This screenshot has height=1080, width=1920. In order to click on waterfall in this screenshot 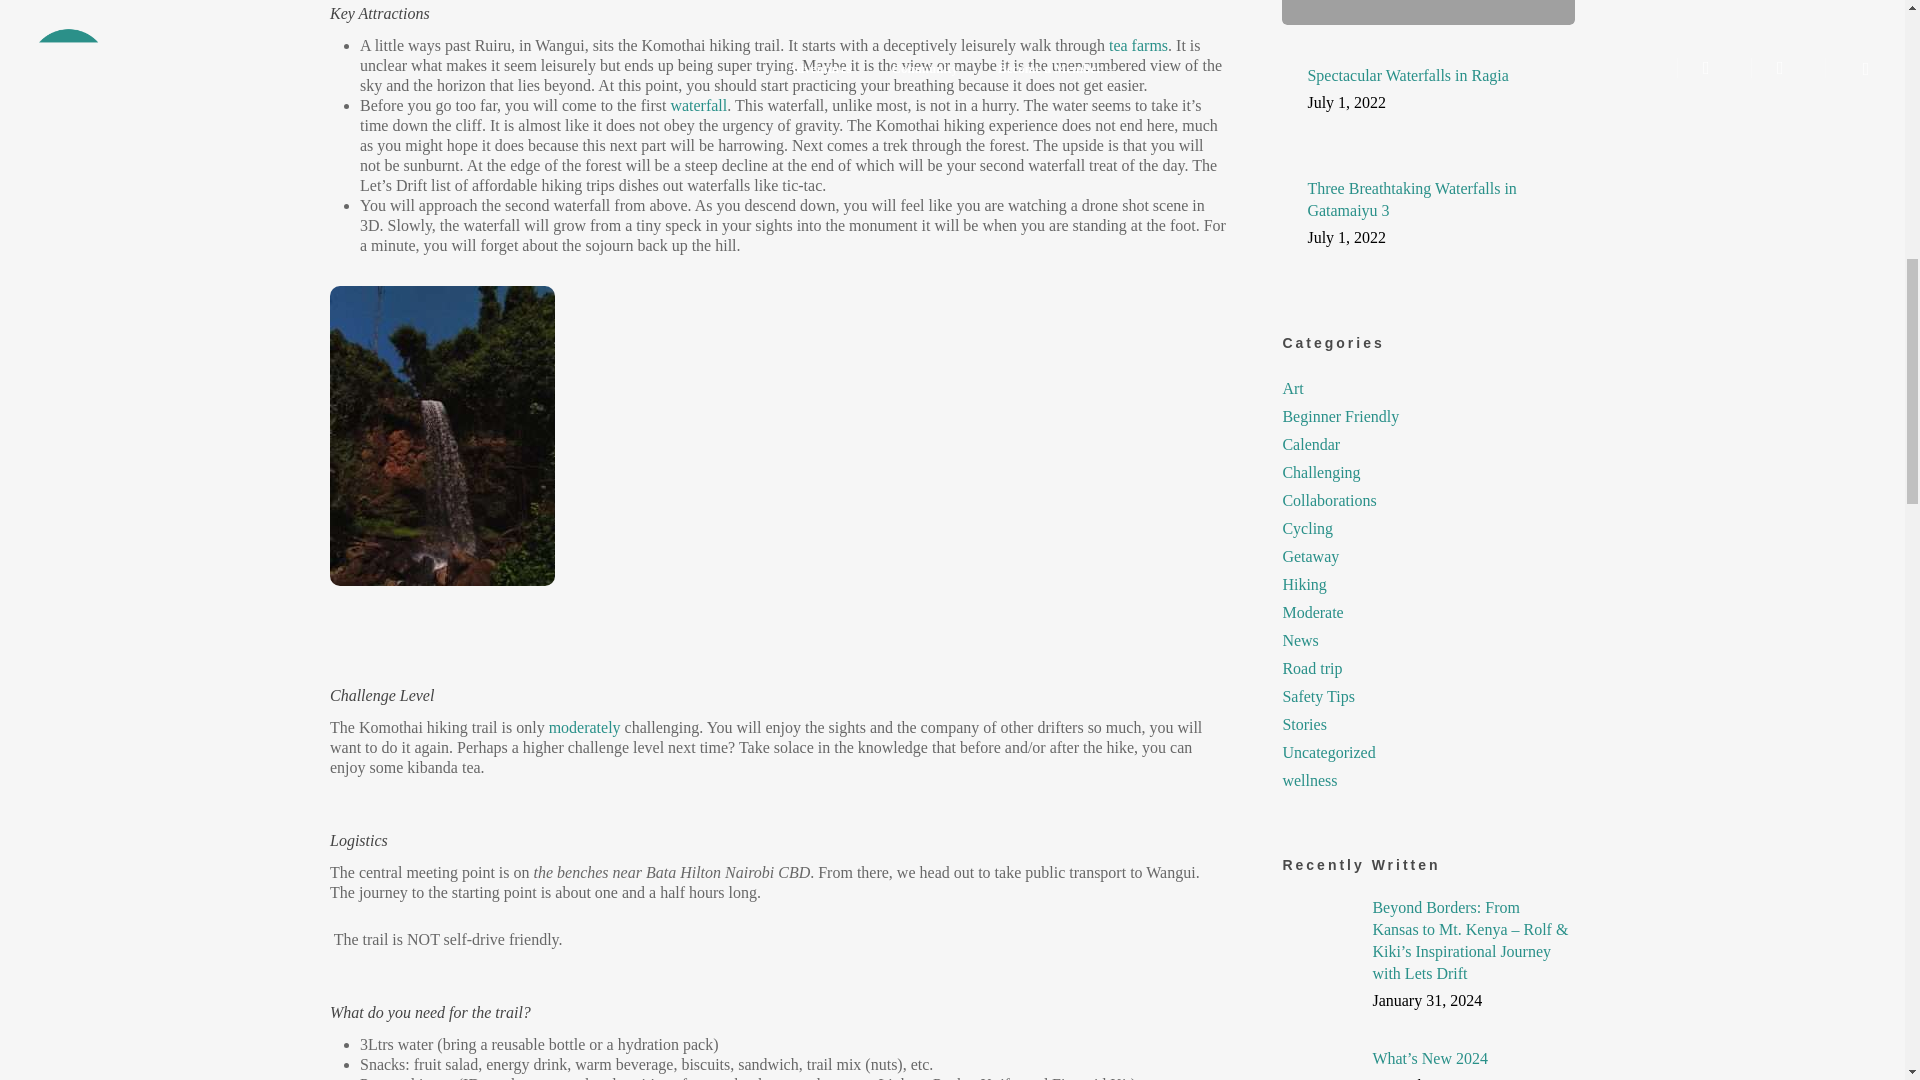, I will do `click(698, 106)`.